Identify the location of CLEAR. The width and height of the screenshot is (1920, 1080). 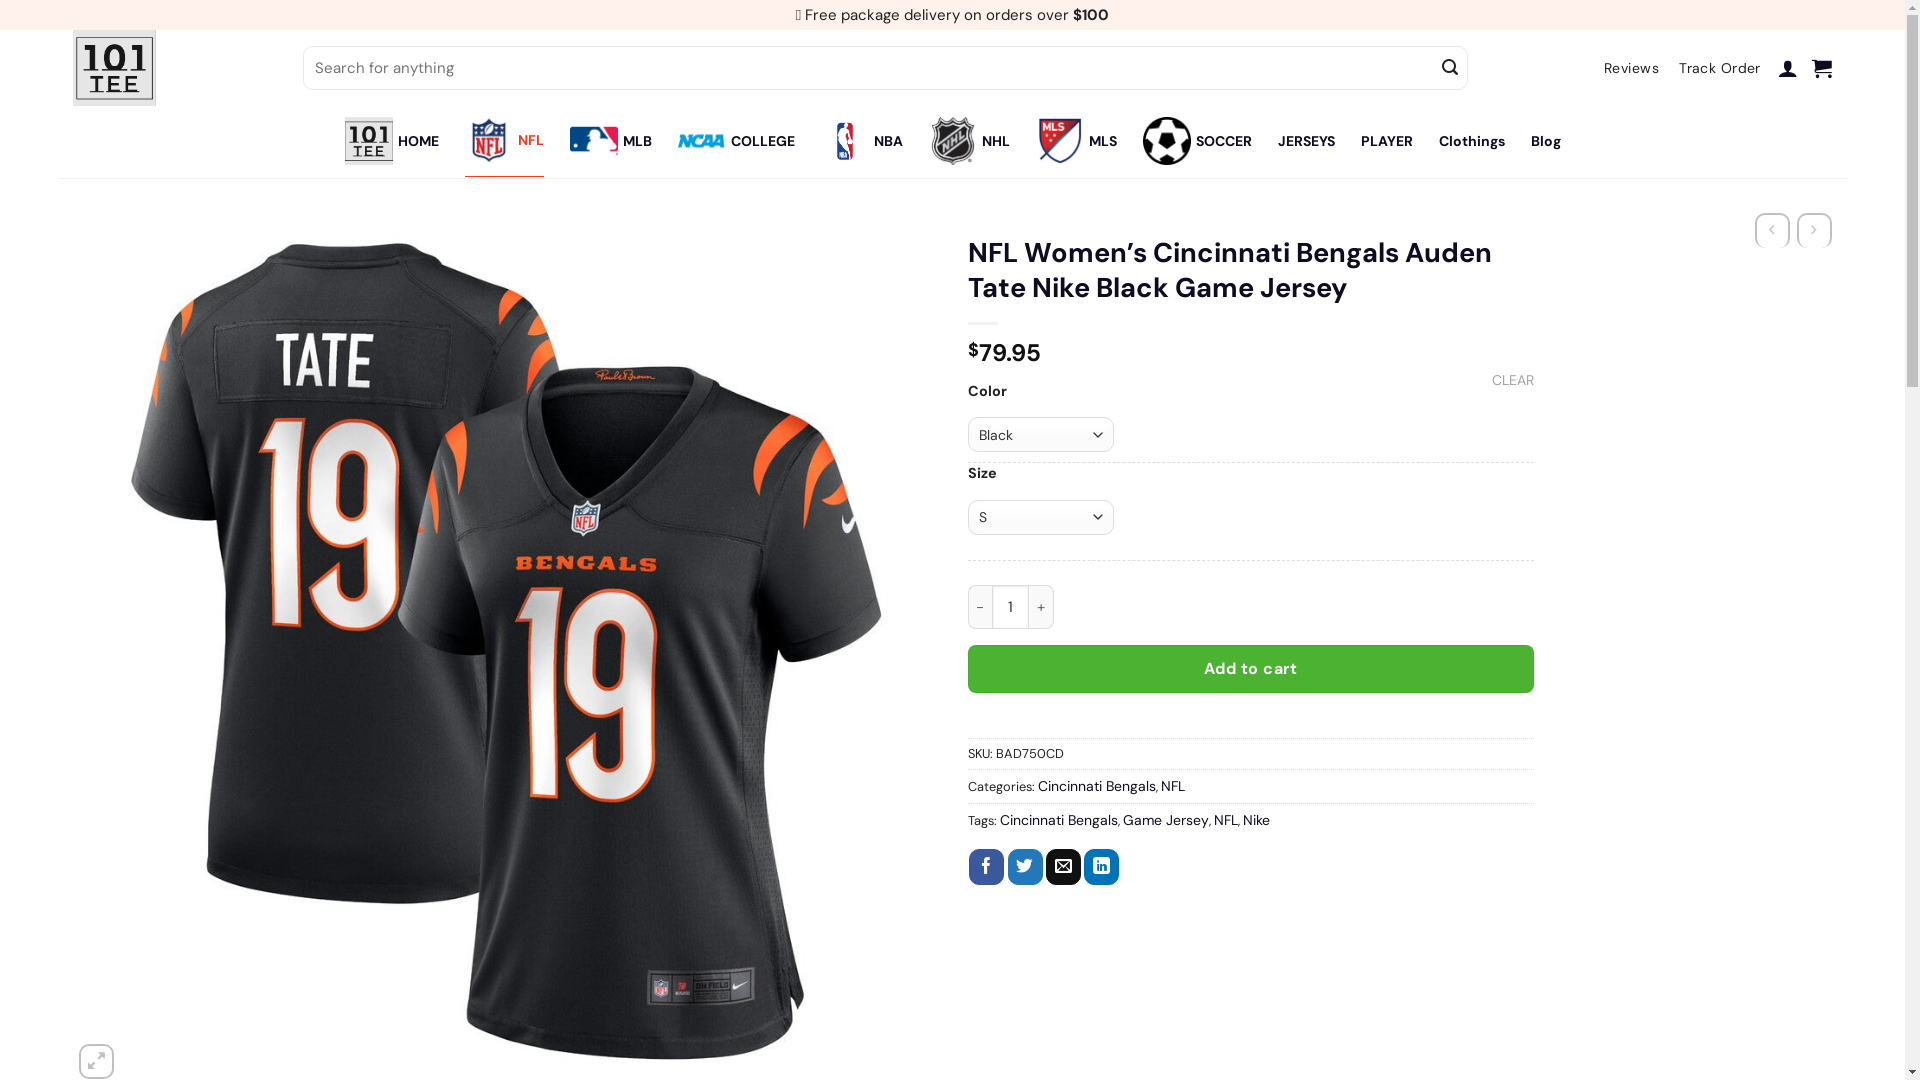
(1513, 380).